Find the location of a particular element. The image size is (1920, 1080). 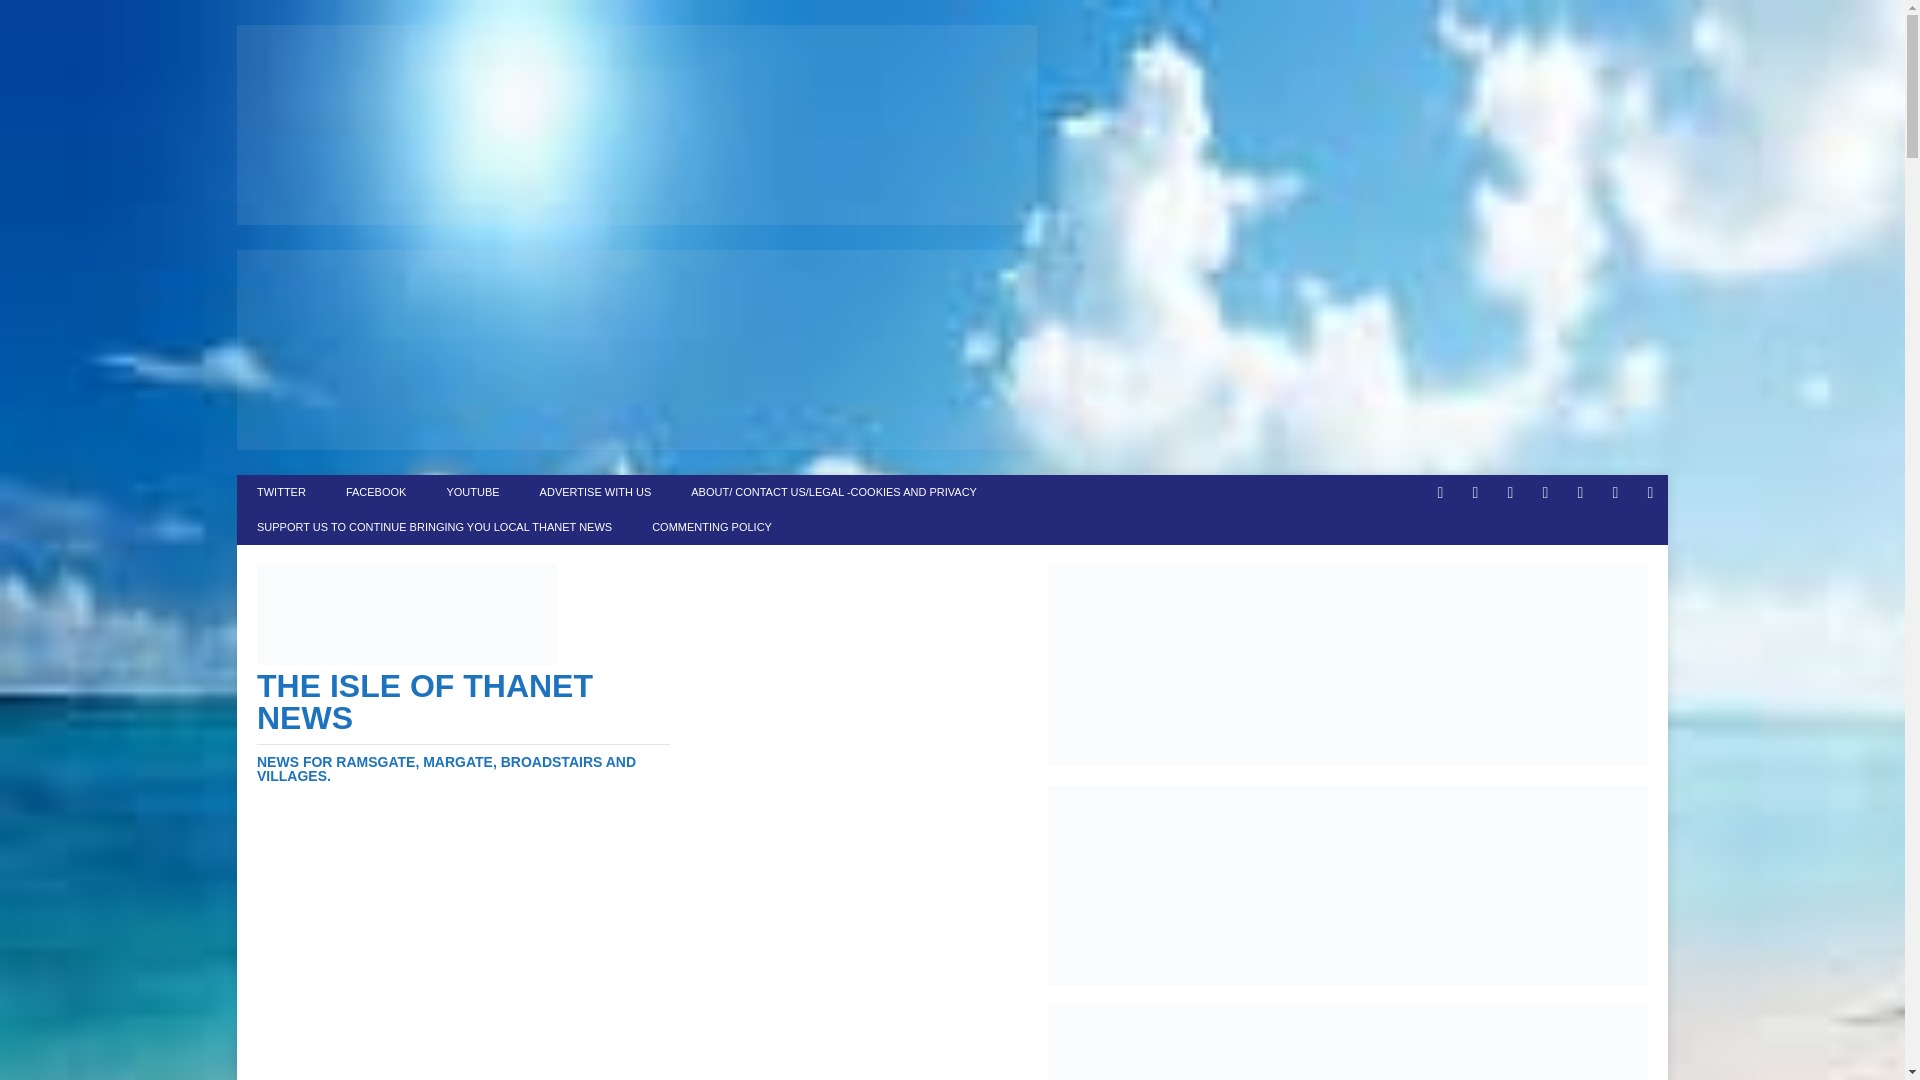

The Isle Of Thanet News is located at coordinates (464, 726).